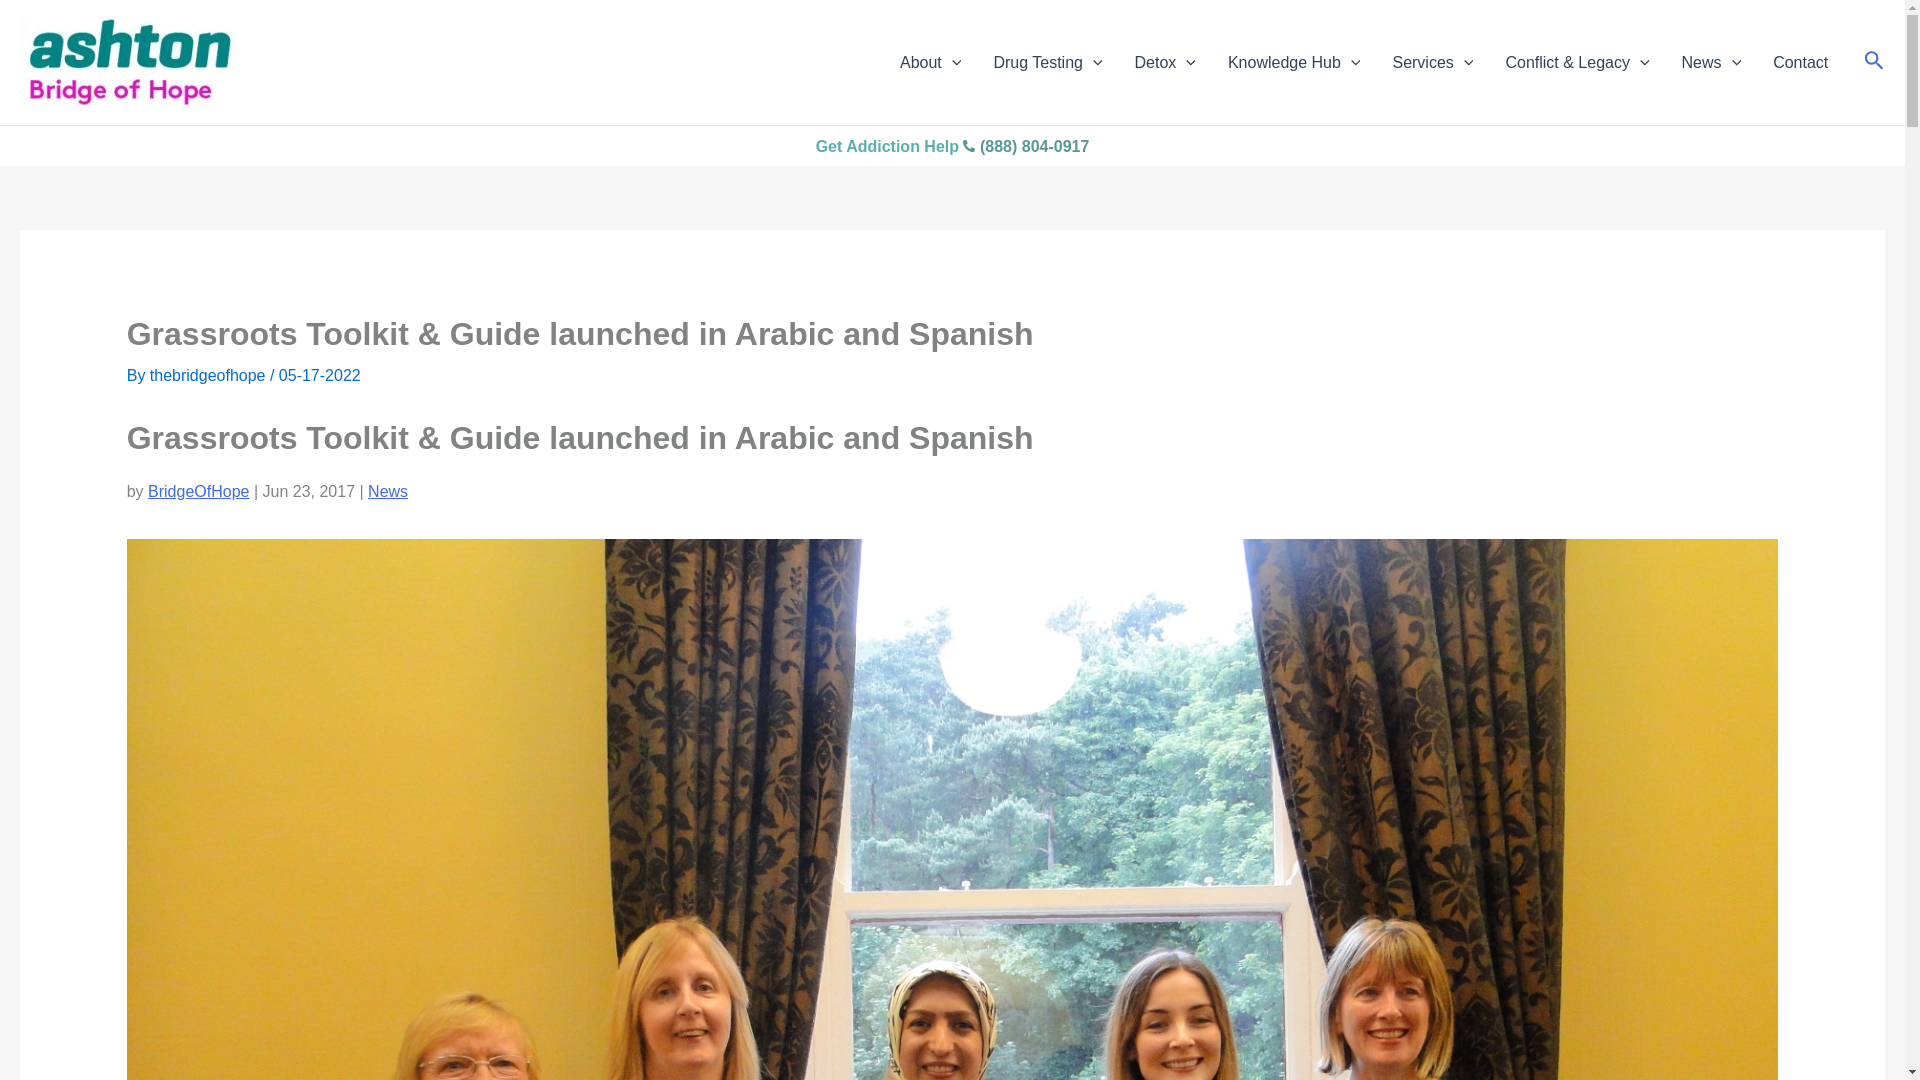 Image resolution: width=1920 pixels, height=1080 pixels. Describe the element at coordinates (1047, 61) in the screenshot. I see `Drug Testing` at that location.